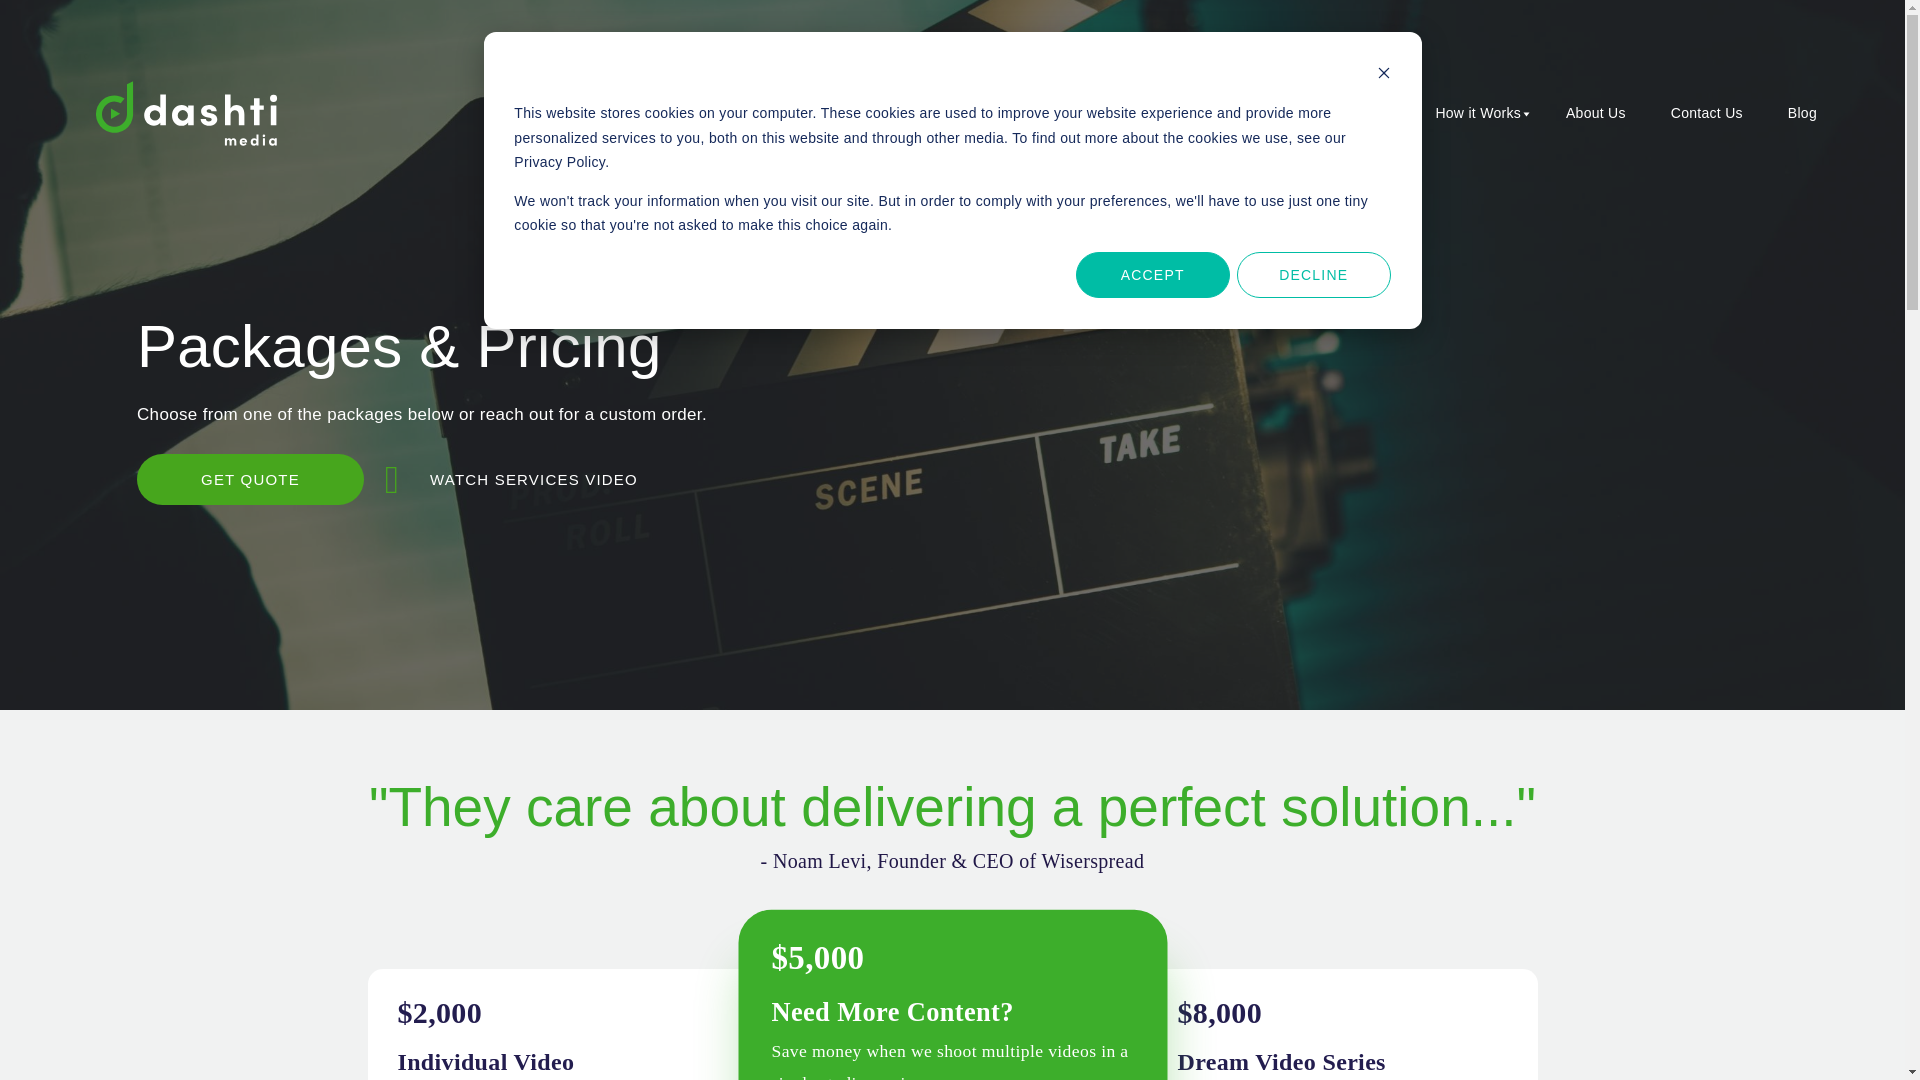 This screenshot has height=1080, width=1920. Describe the element at coordinates (1710, 112) in the screenshot. I see `Contact Us` at that location.